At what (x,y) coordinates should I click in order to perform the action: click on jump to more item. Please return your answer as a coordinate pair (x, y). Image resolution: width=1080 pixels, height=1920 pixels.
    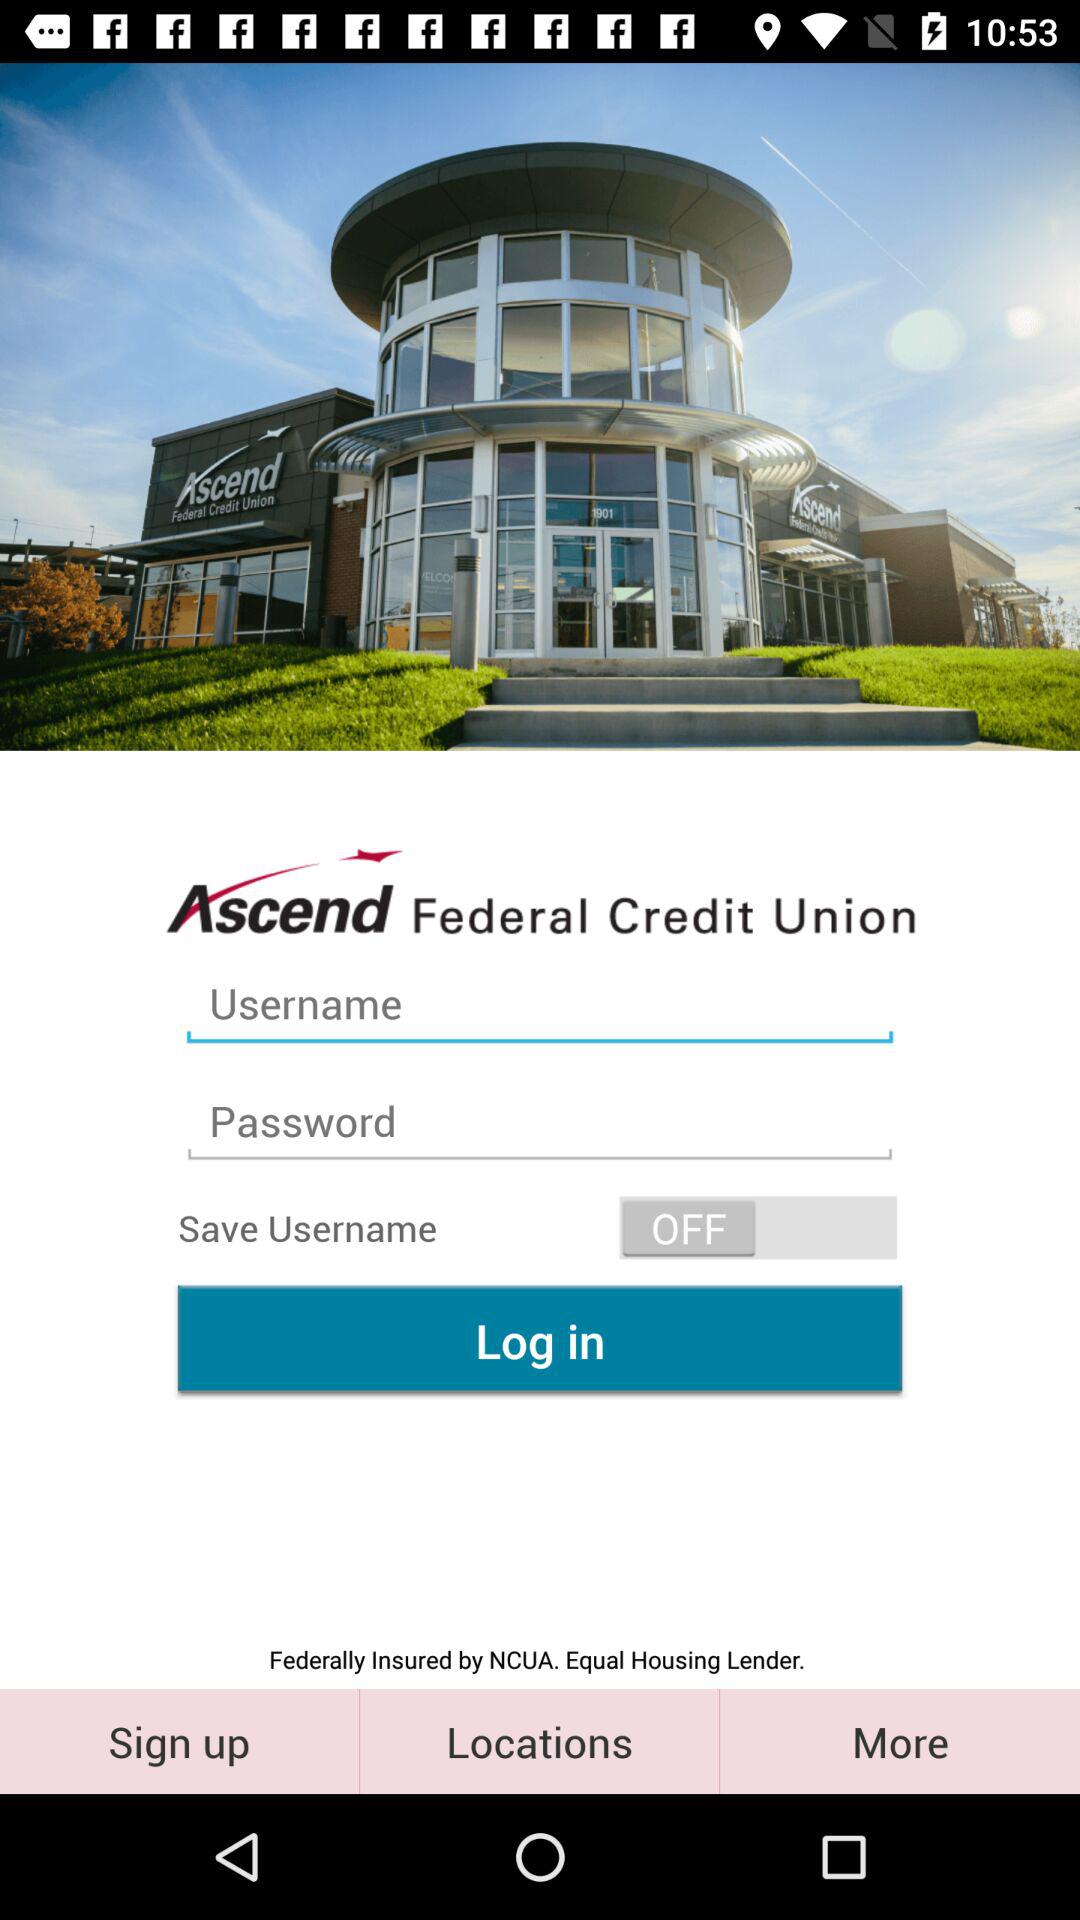
    Looking at the image, I should click on (900, 1740).